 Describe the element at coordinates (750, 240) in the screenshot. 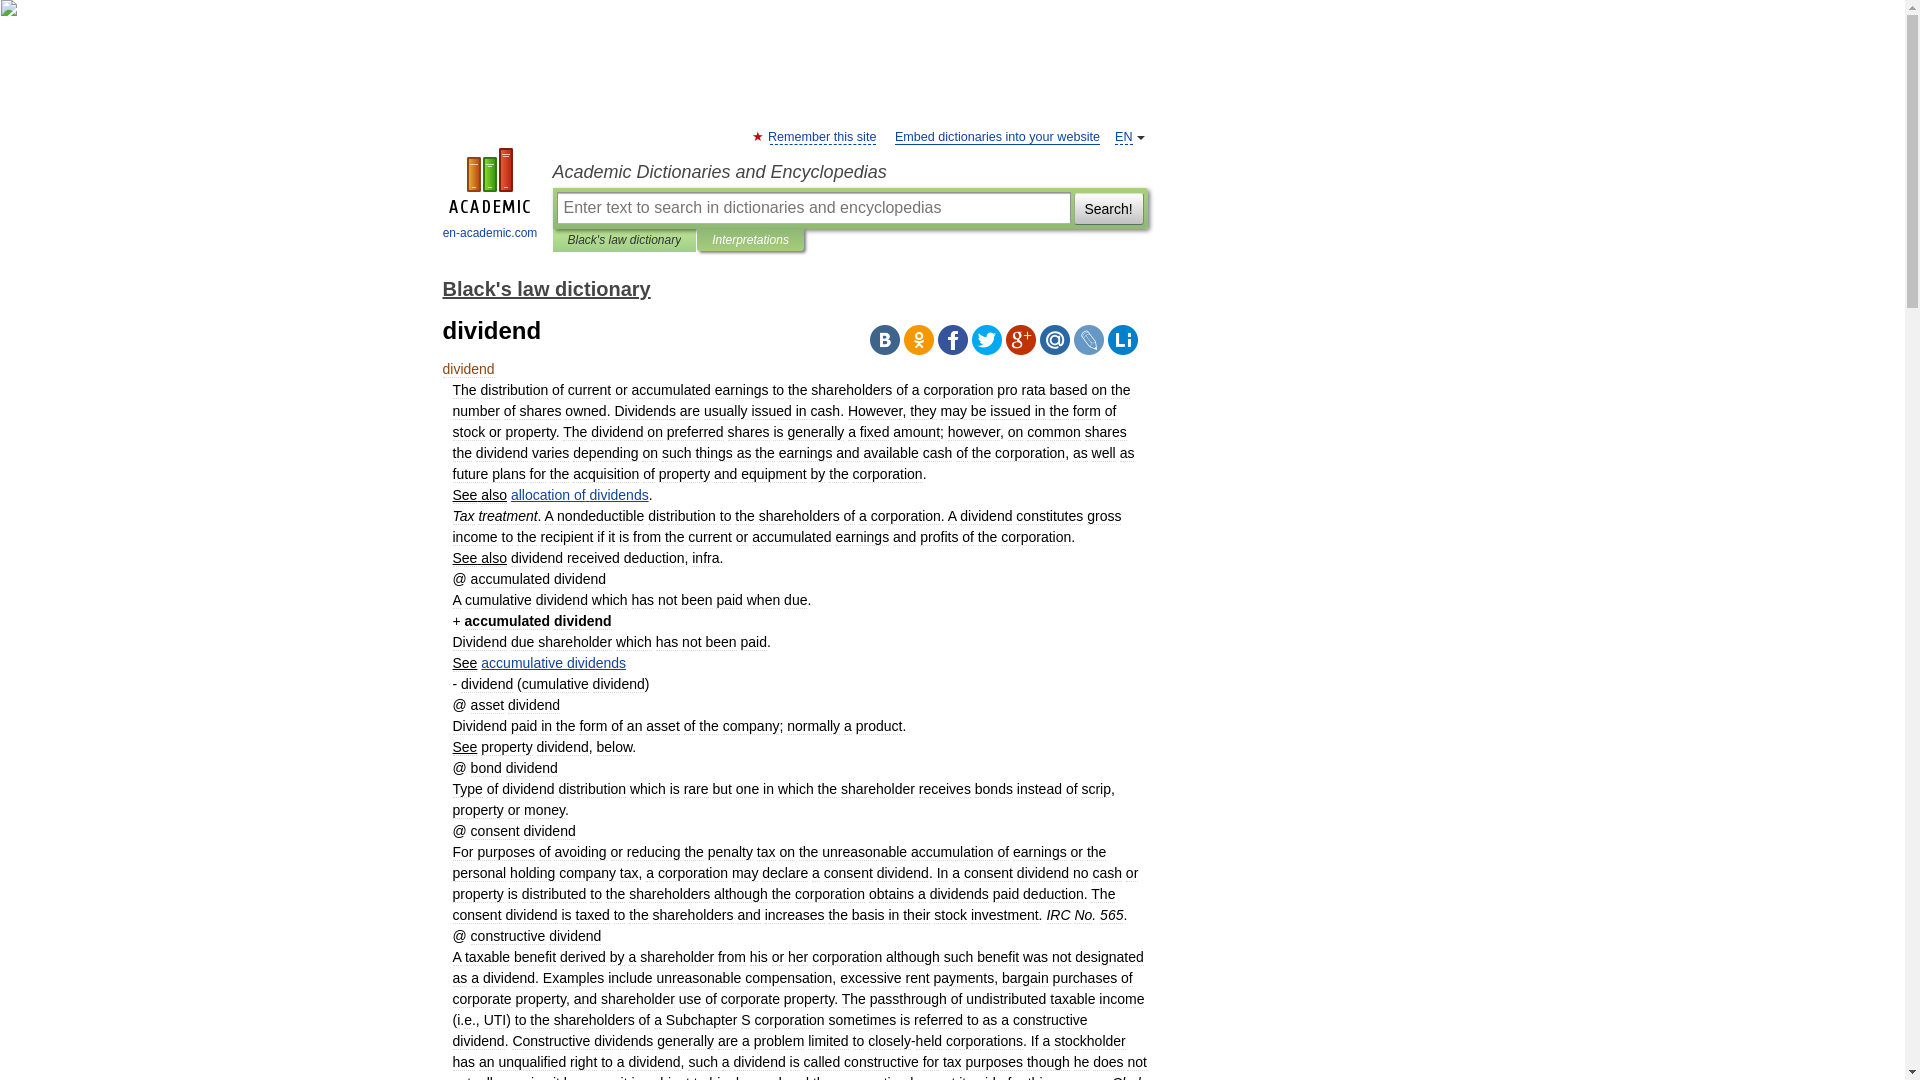

I see `Interpretations` at that location.